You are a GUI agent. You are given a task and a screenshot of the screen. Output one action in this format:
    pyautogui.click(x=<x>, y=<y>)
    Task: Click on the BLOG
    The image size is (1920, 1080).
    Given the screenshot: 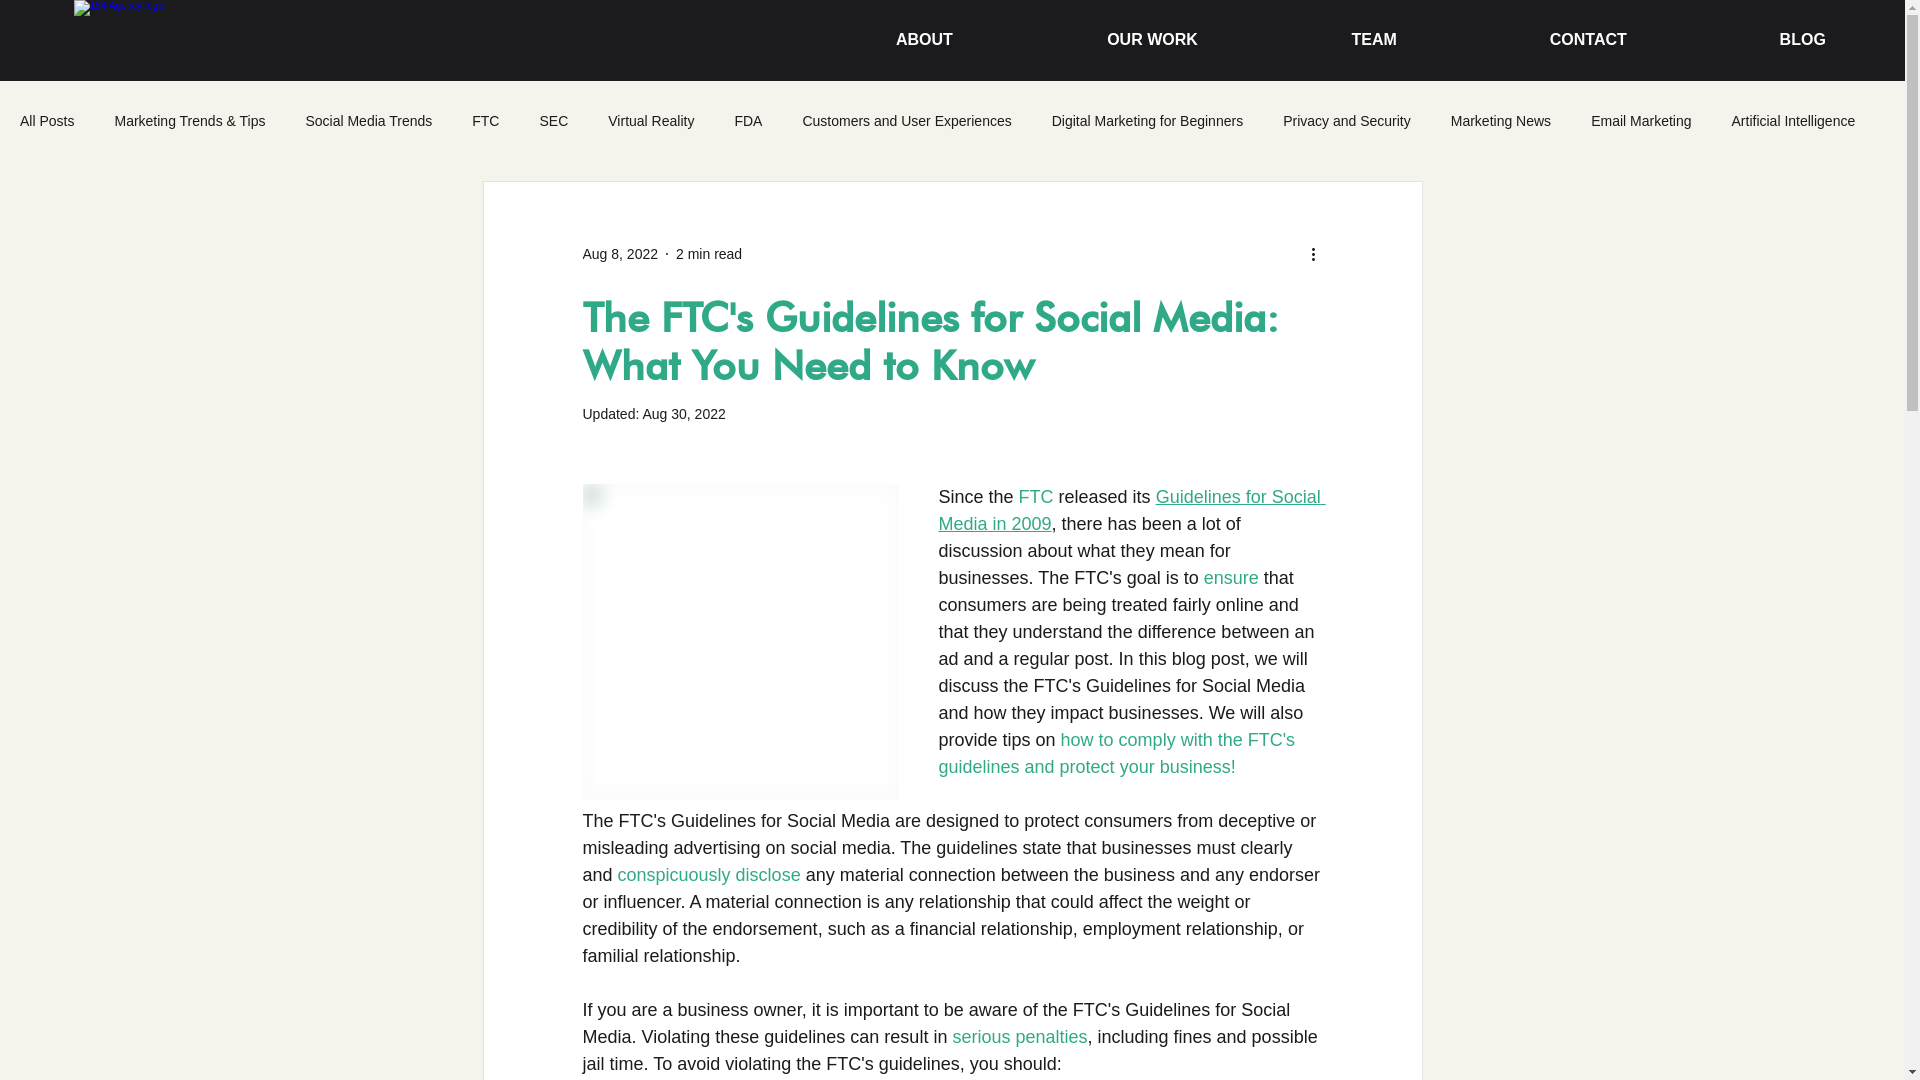 What is the action you would take?
    pyautogui.click(x=1750, y=30)
    